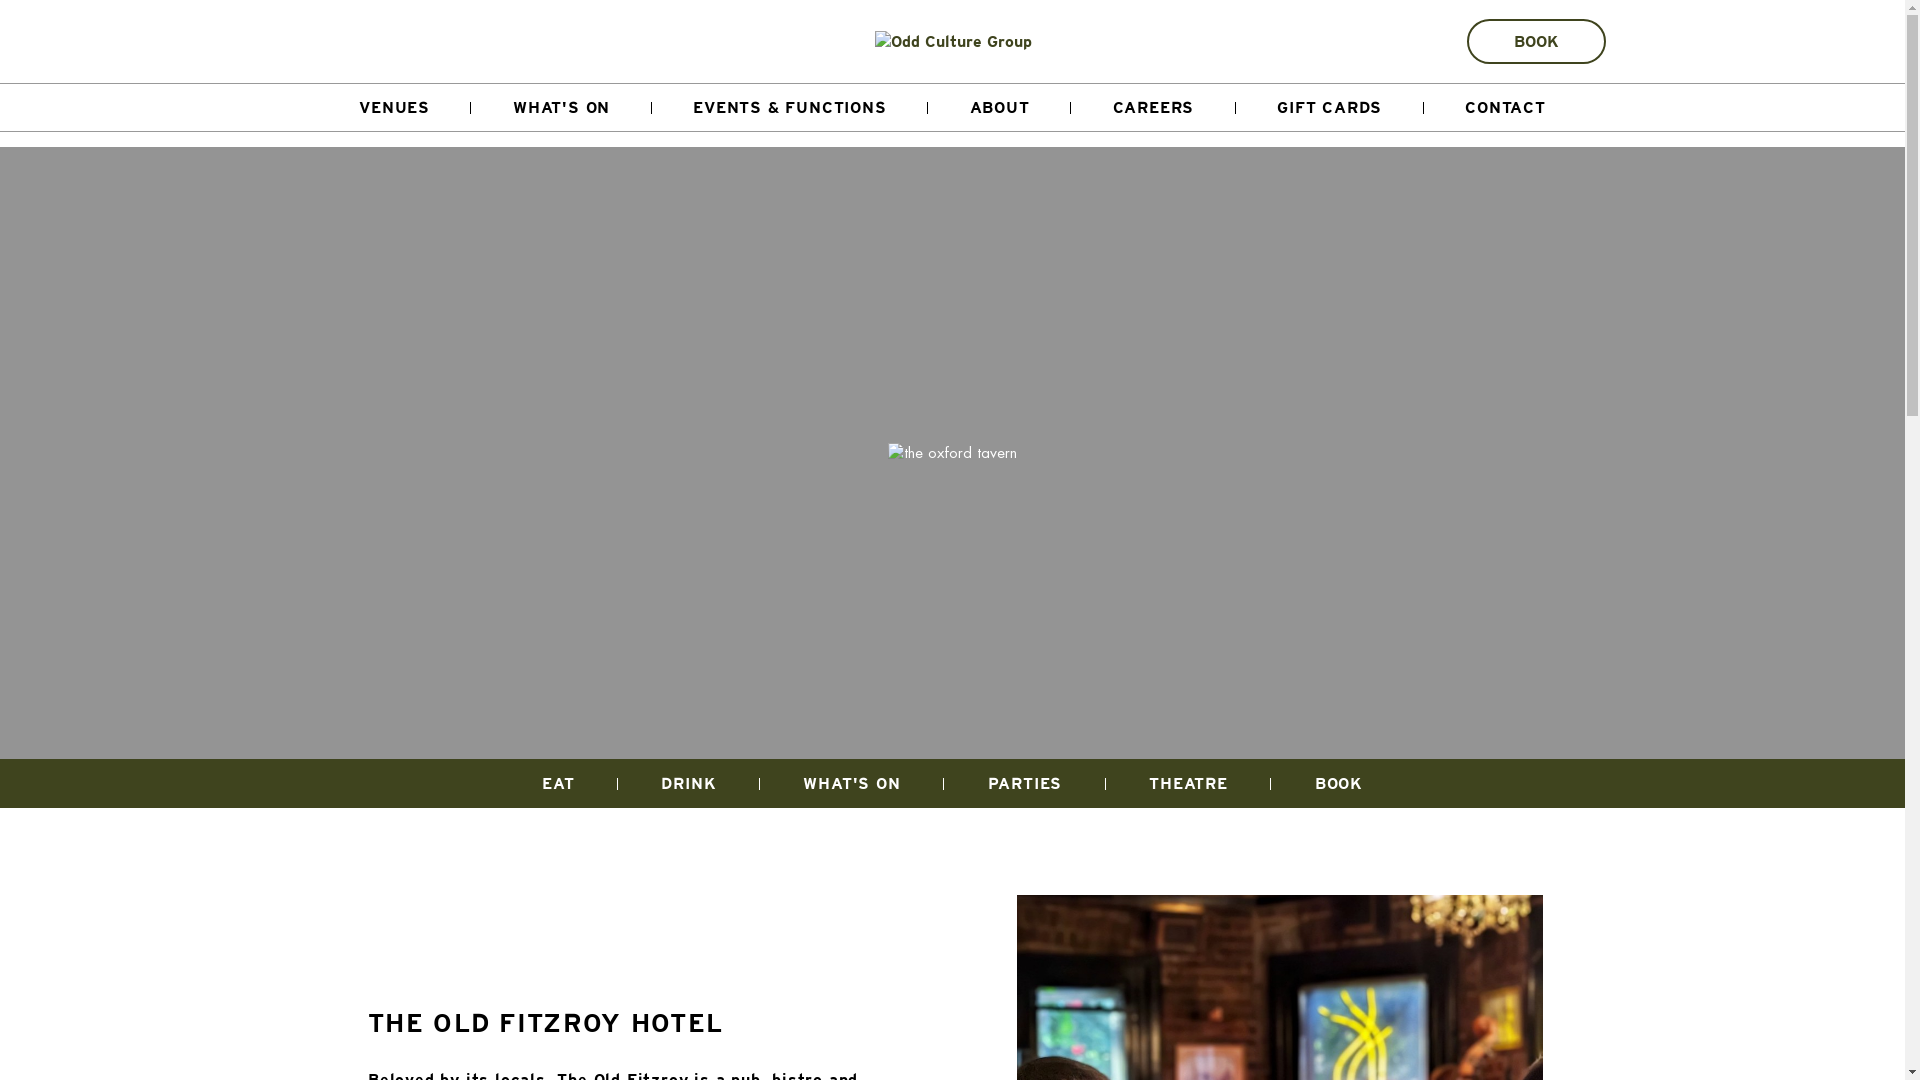 This screenshot has height=1080, width=1920. What do you see at coordinates (1506, 108) in the screenshot?
I see `CONTACT` at bounding box center [1506, 108].